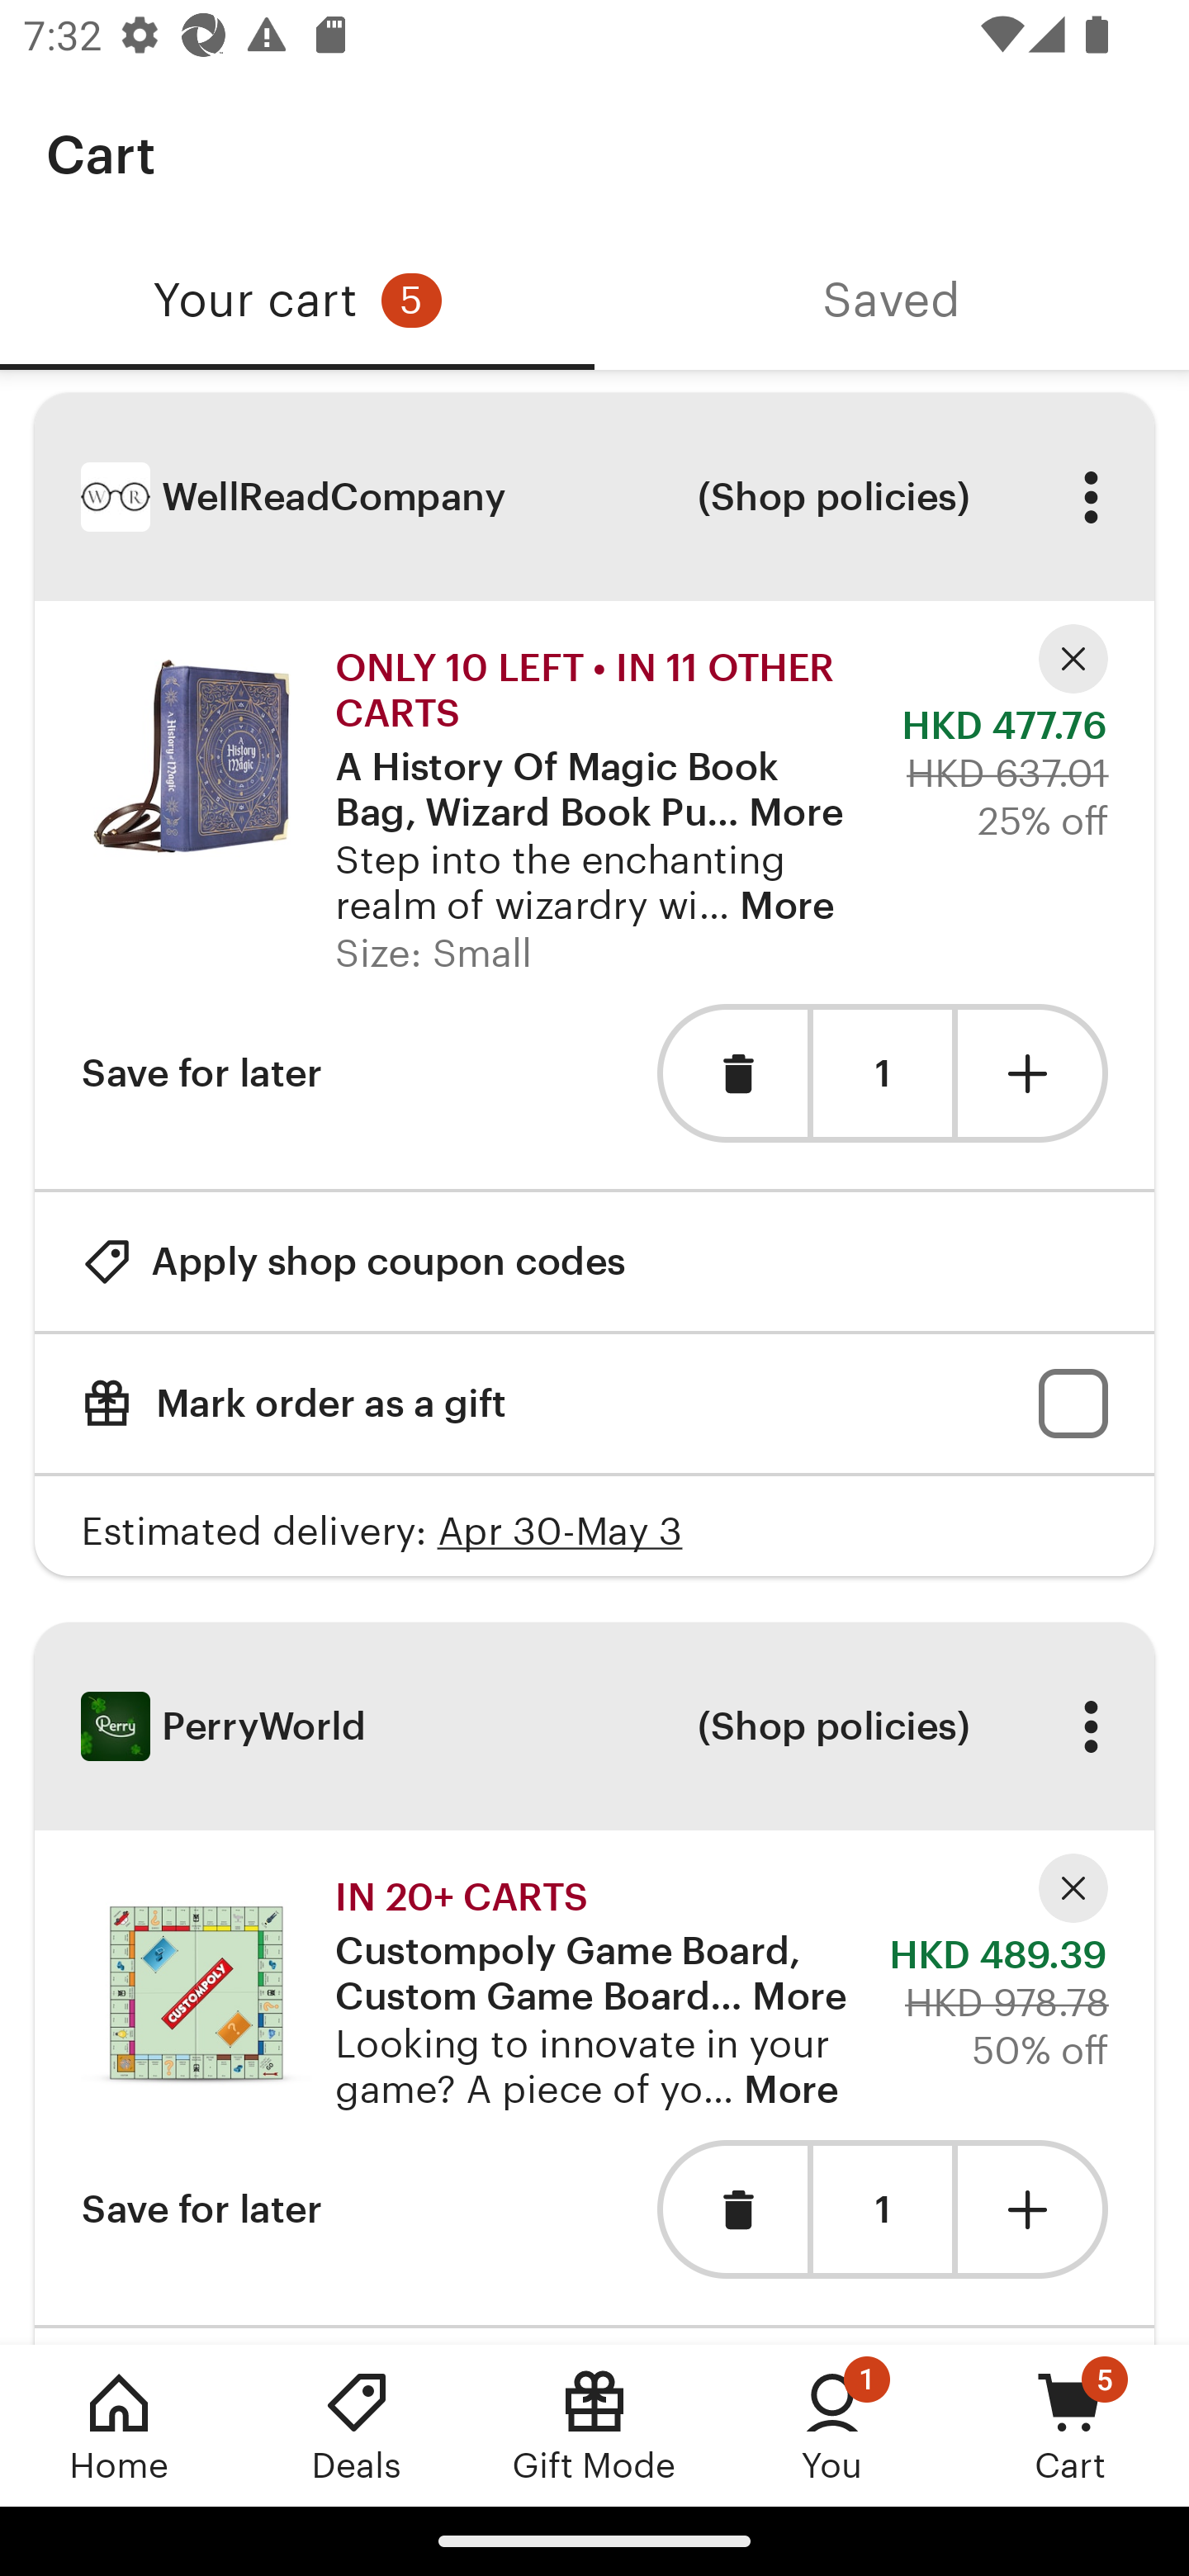  What do you see at coordinates (1090, 497) in the screenshot?
I see `More options` at bounding box center [1090, 497].